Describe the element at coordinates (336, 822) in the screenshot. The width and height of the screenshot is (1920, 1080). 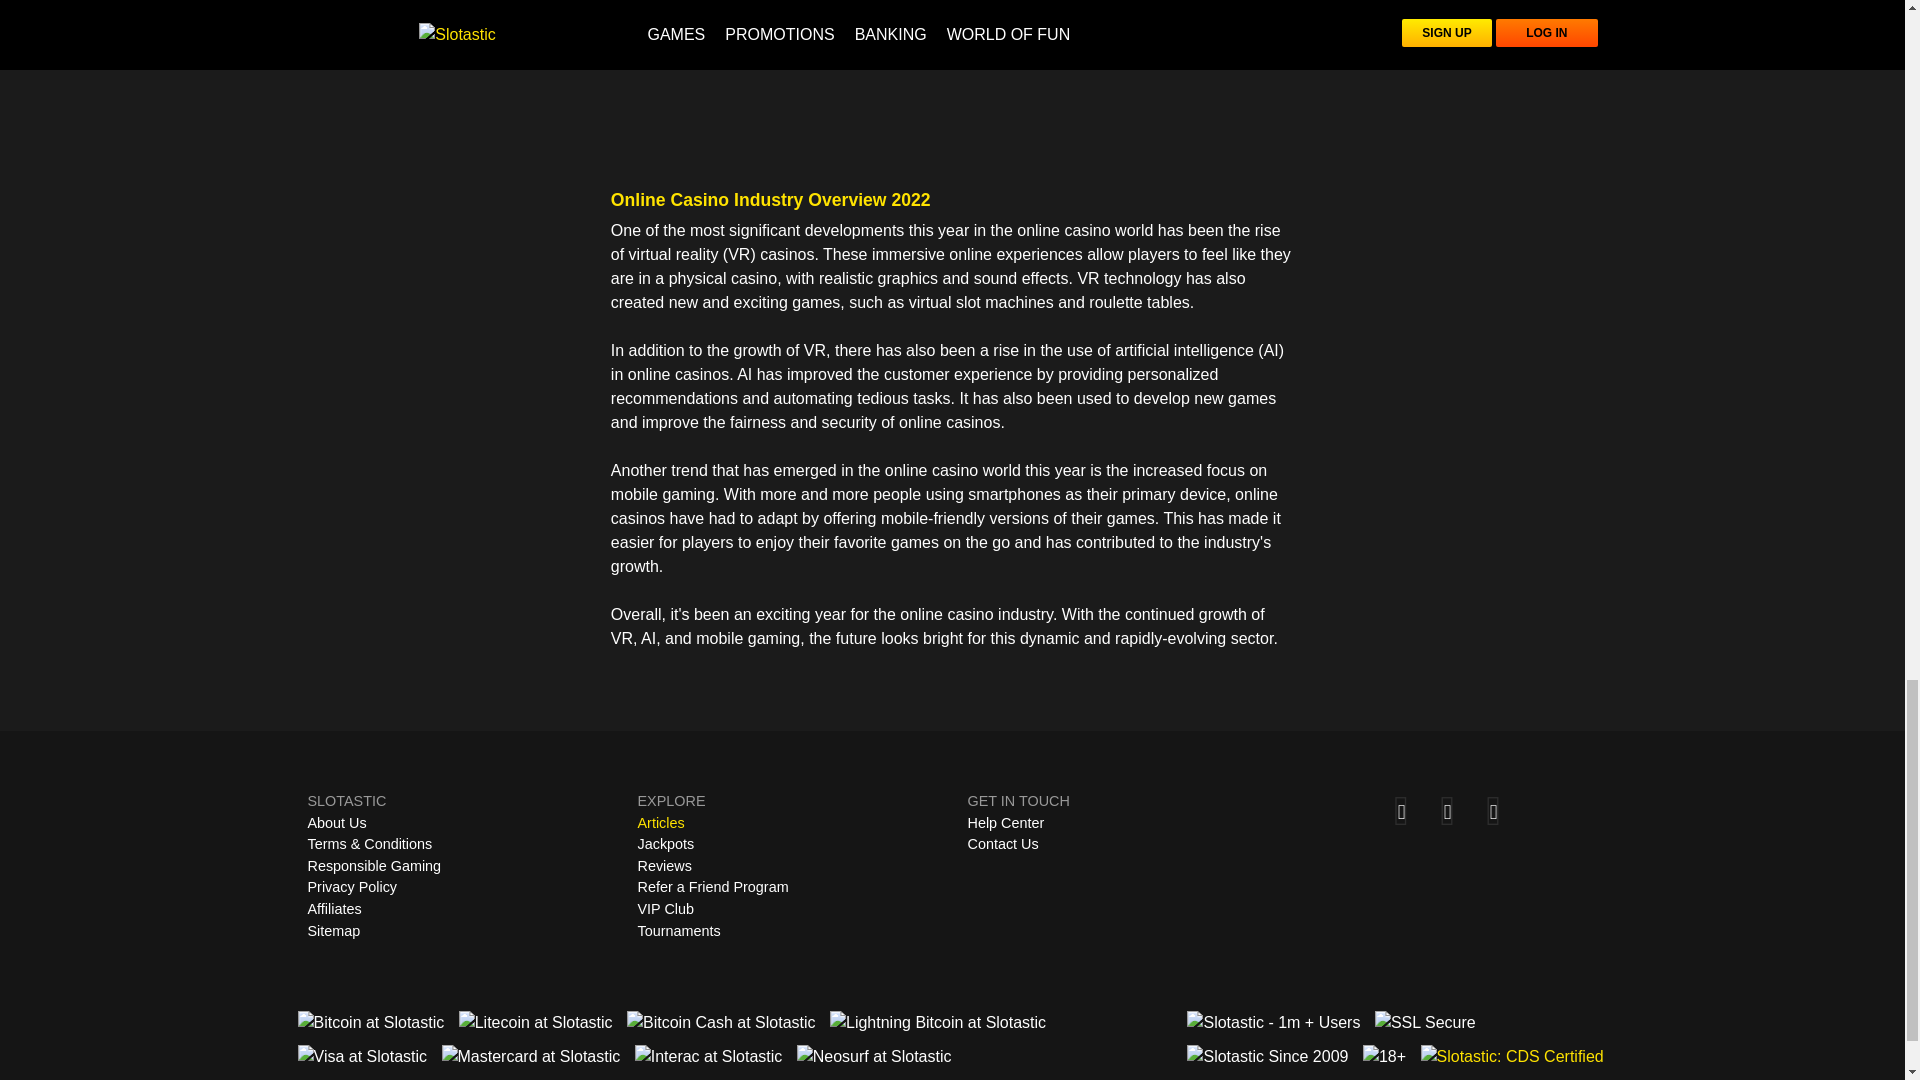
I see `About Us` at that location.